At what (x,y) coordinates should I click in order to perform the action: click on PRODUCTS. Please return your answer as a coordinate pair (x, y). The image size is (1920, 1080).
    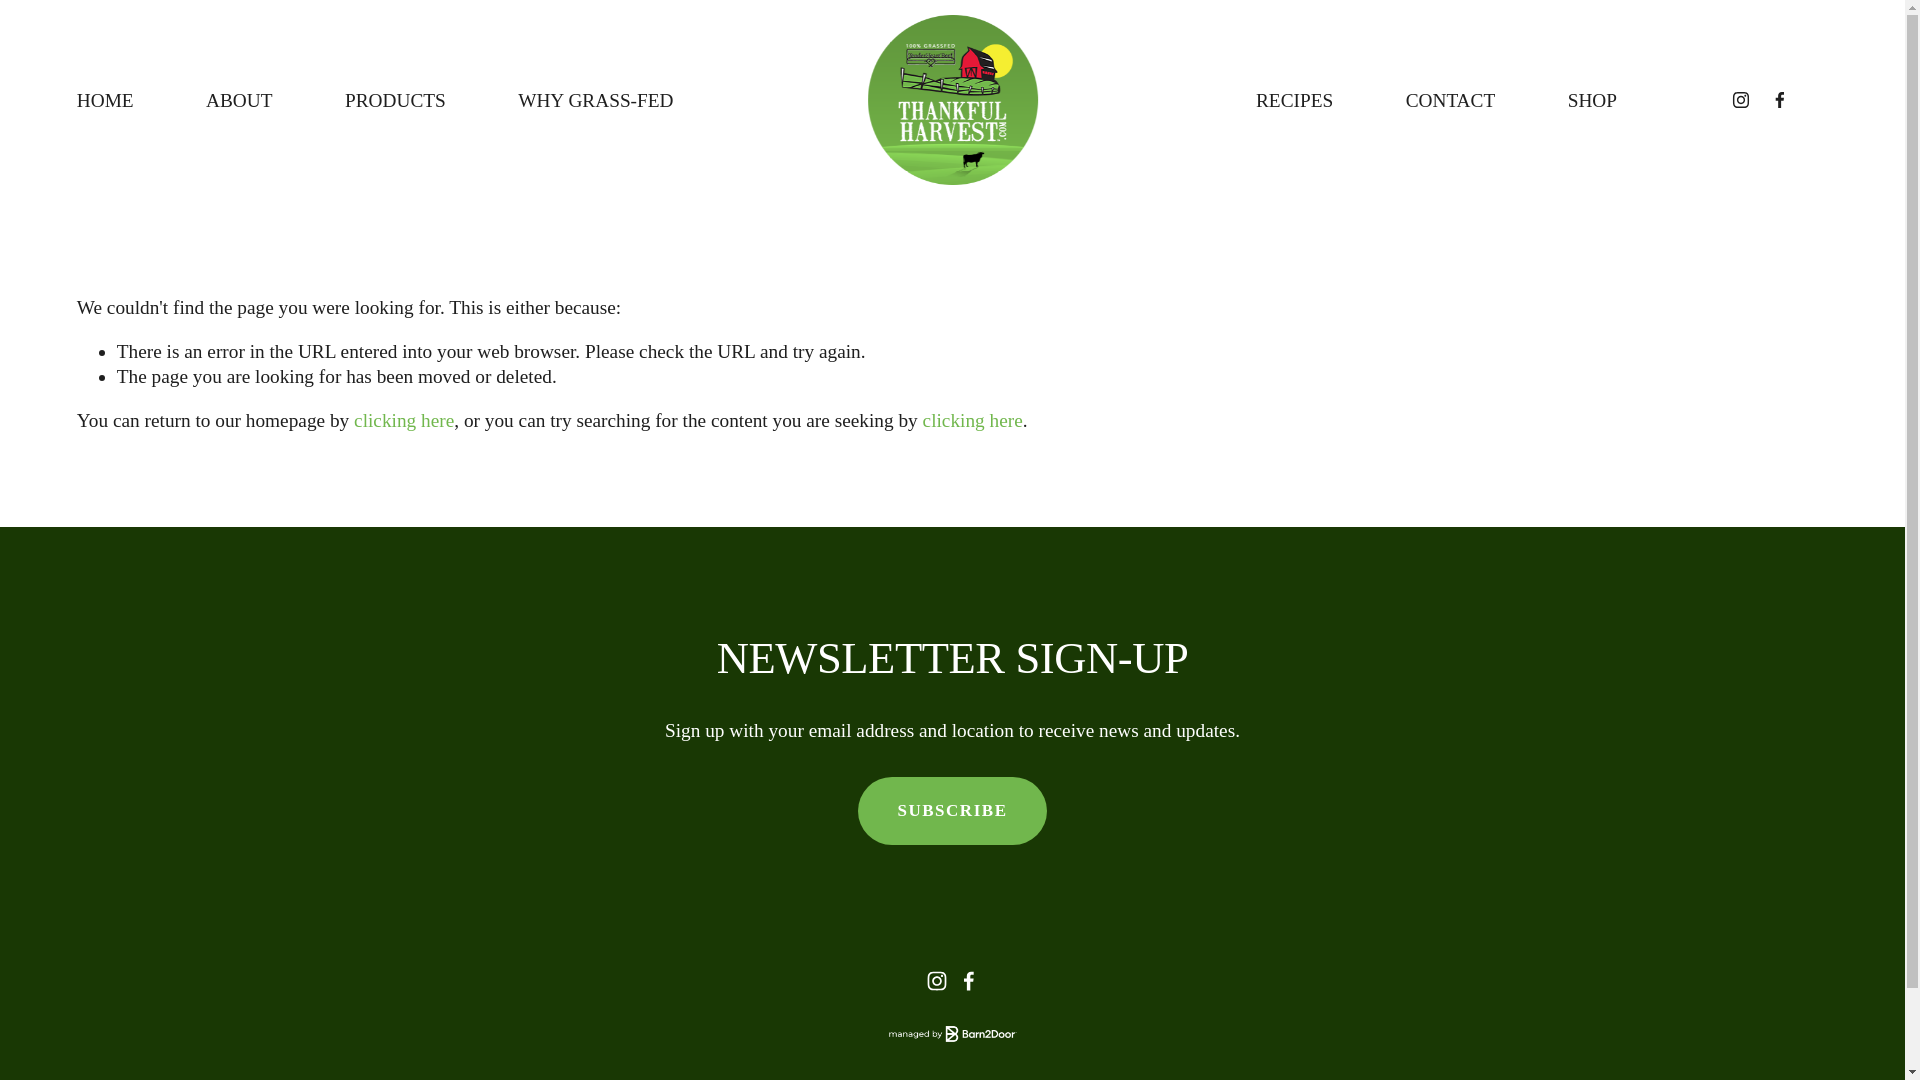
    Looking at the image, I should click on (395, 100).